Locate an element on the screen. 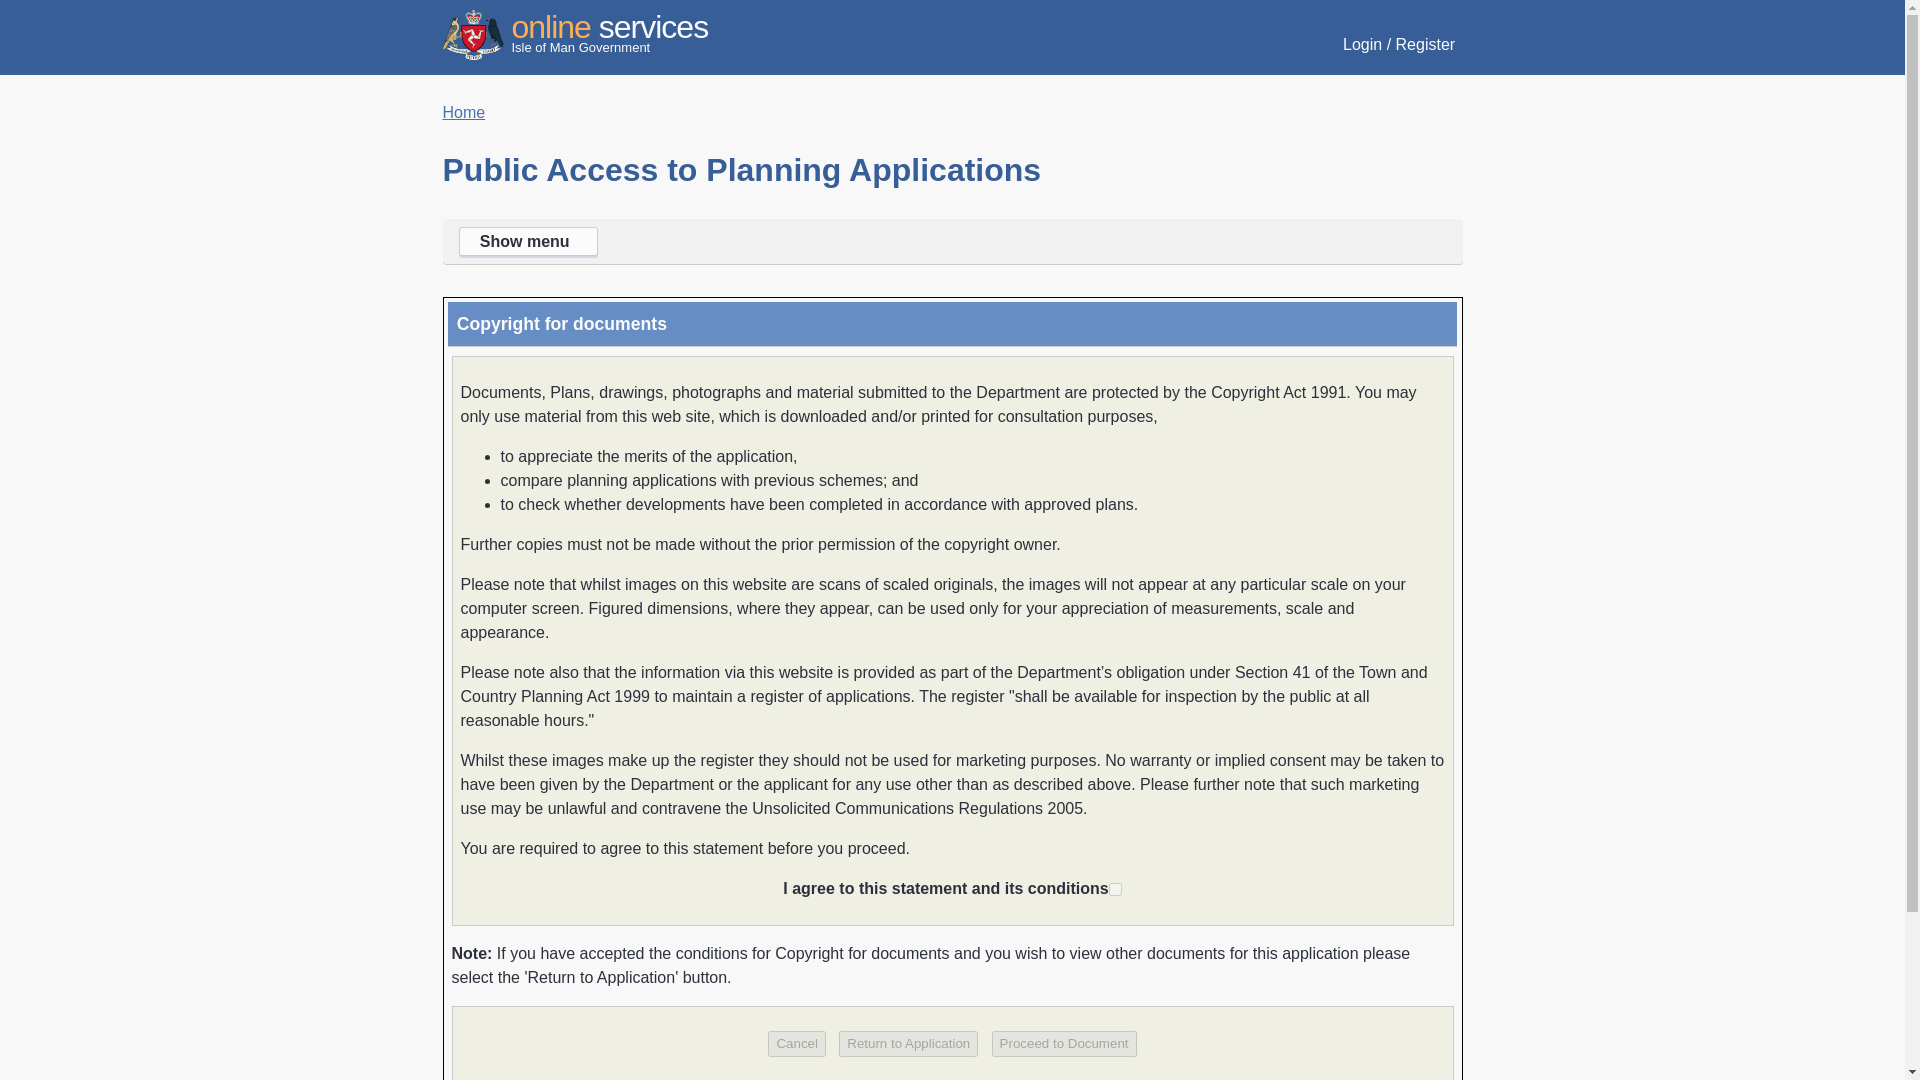 The height and width of the screenshot is (1080, 1920). on is located at coordinates (796, 1044).